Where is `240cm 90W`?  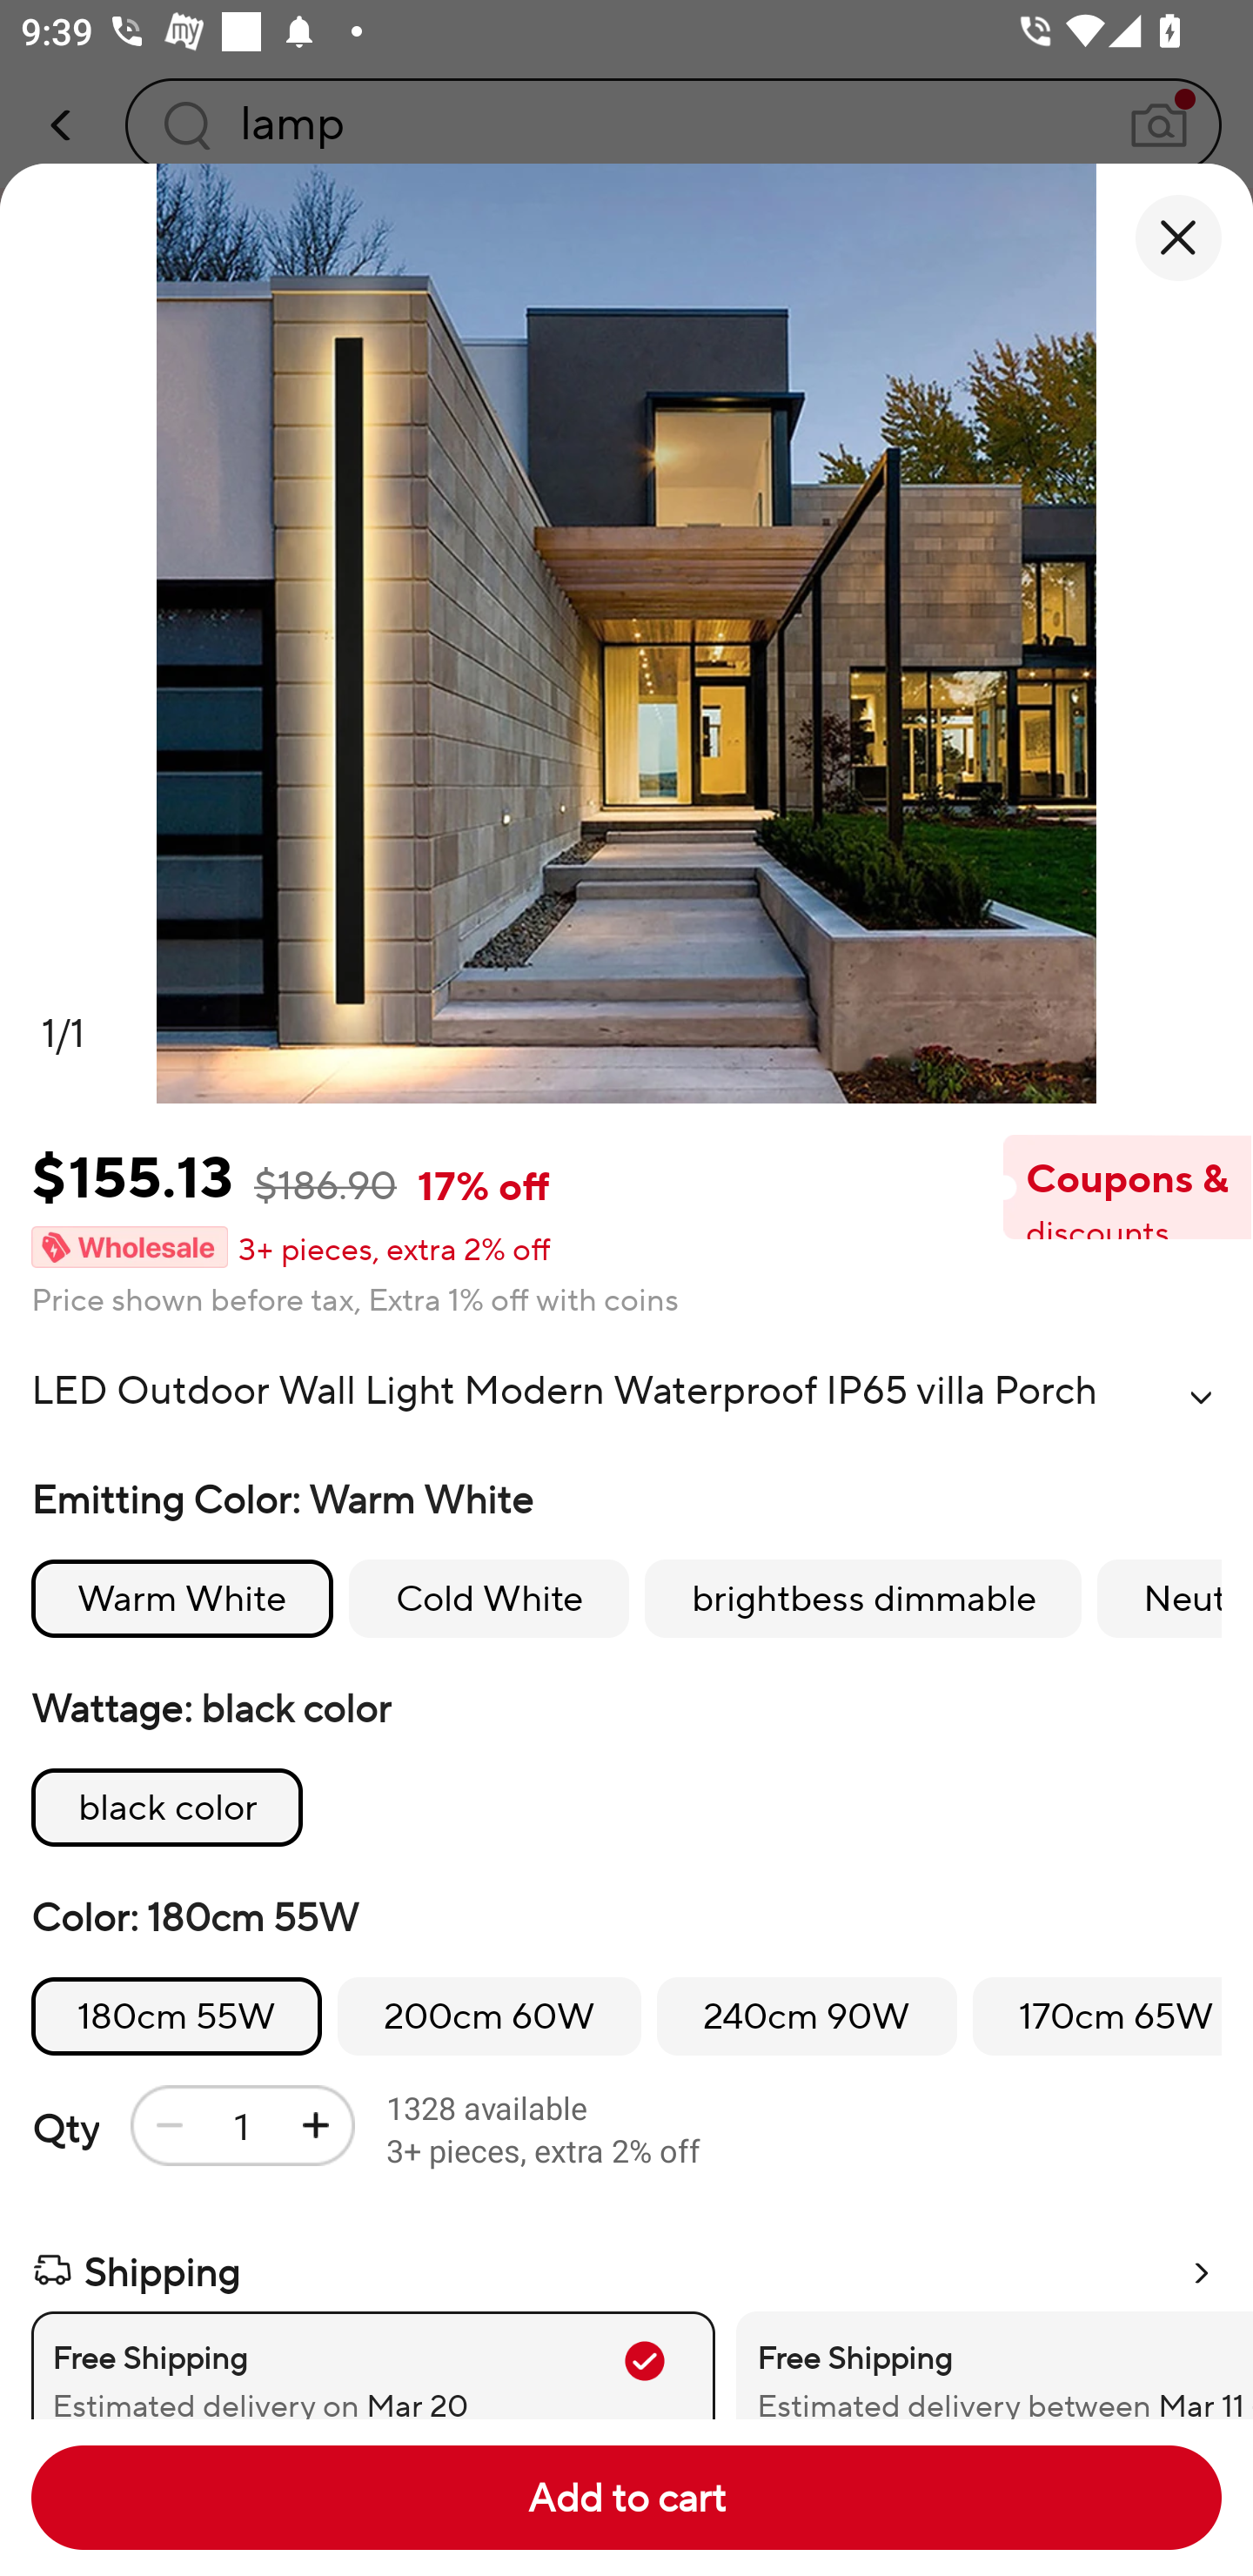
240cm 90W is located at coordinates (807, 2017).